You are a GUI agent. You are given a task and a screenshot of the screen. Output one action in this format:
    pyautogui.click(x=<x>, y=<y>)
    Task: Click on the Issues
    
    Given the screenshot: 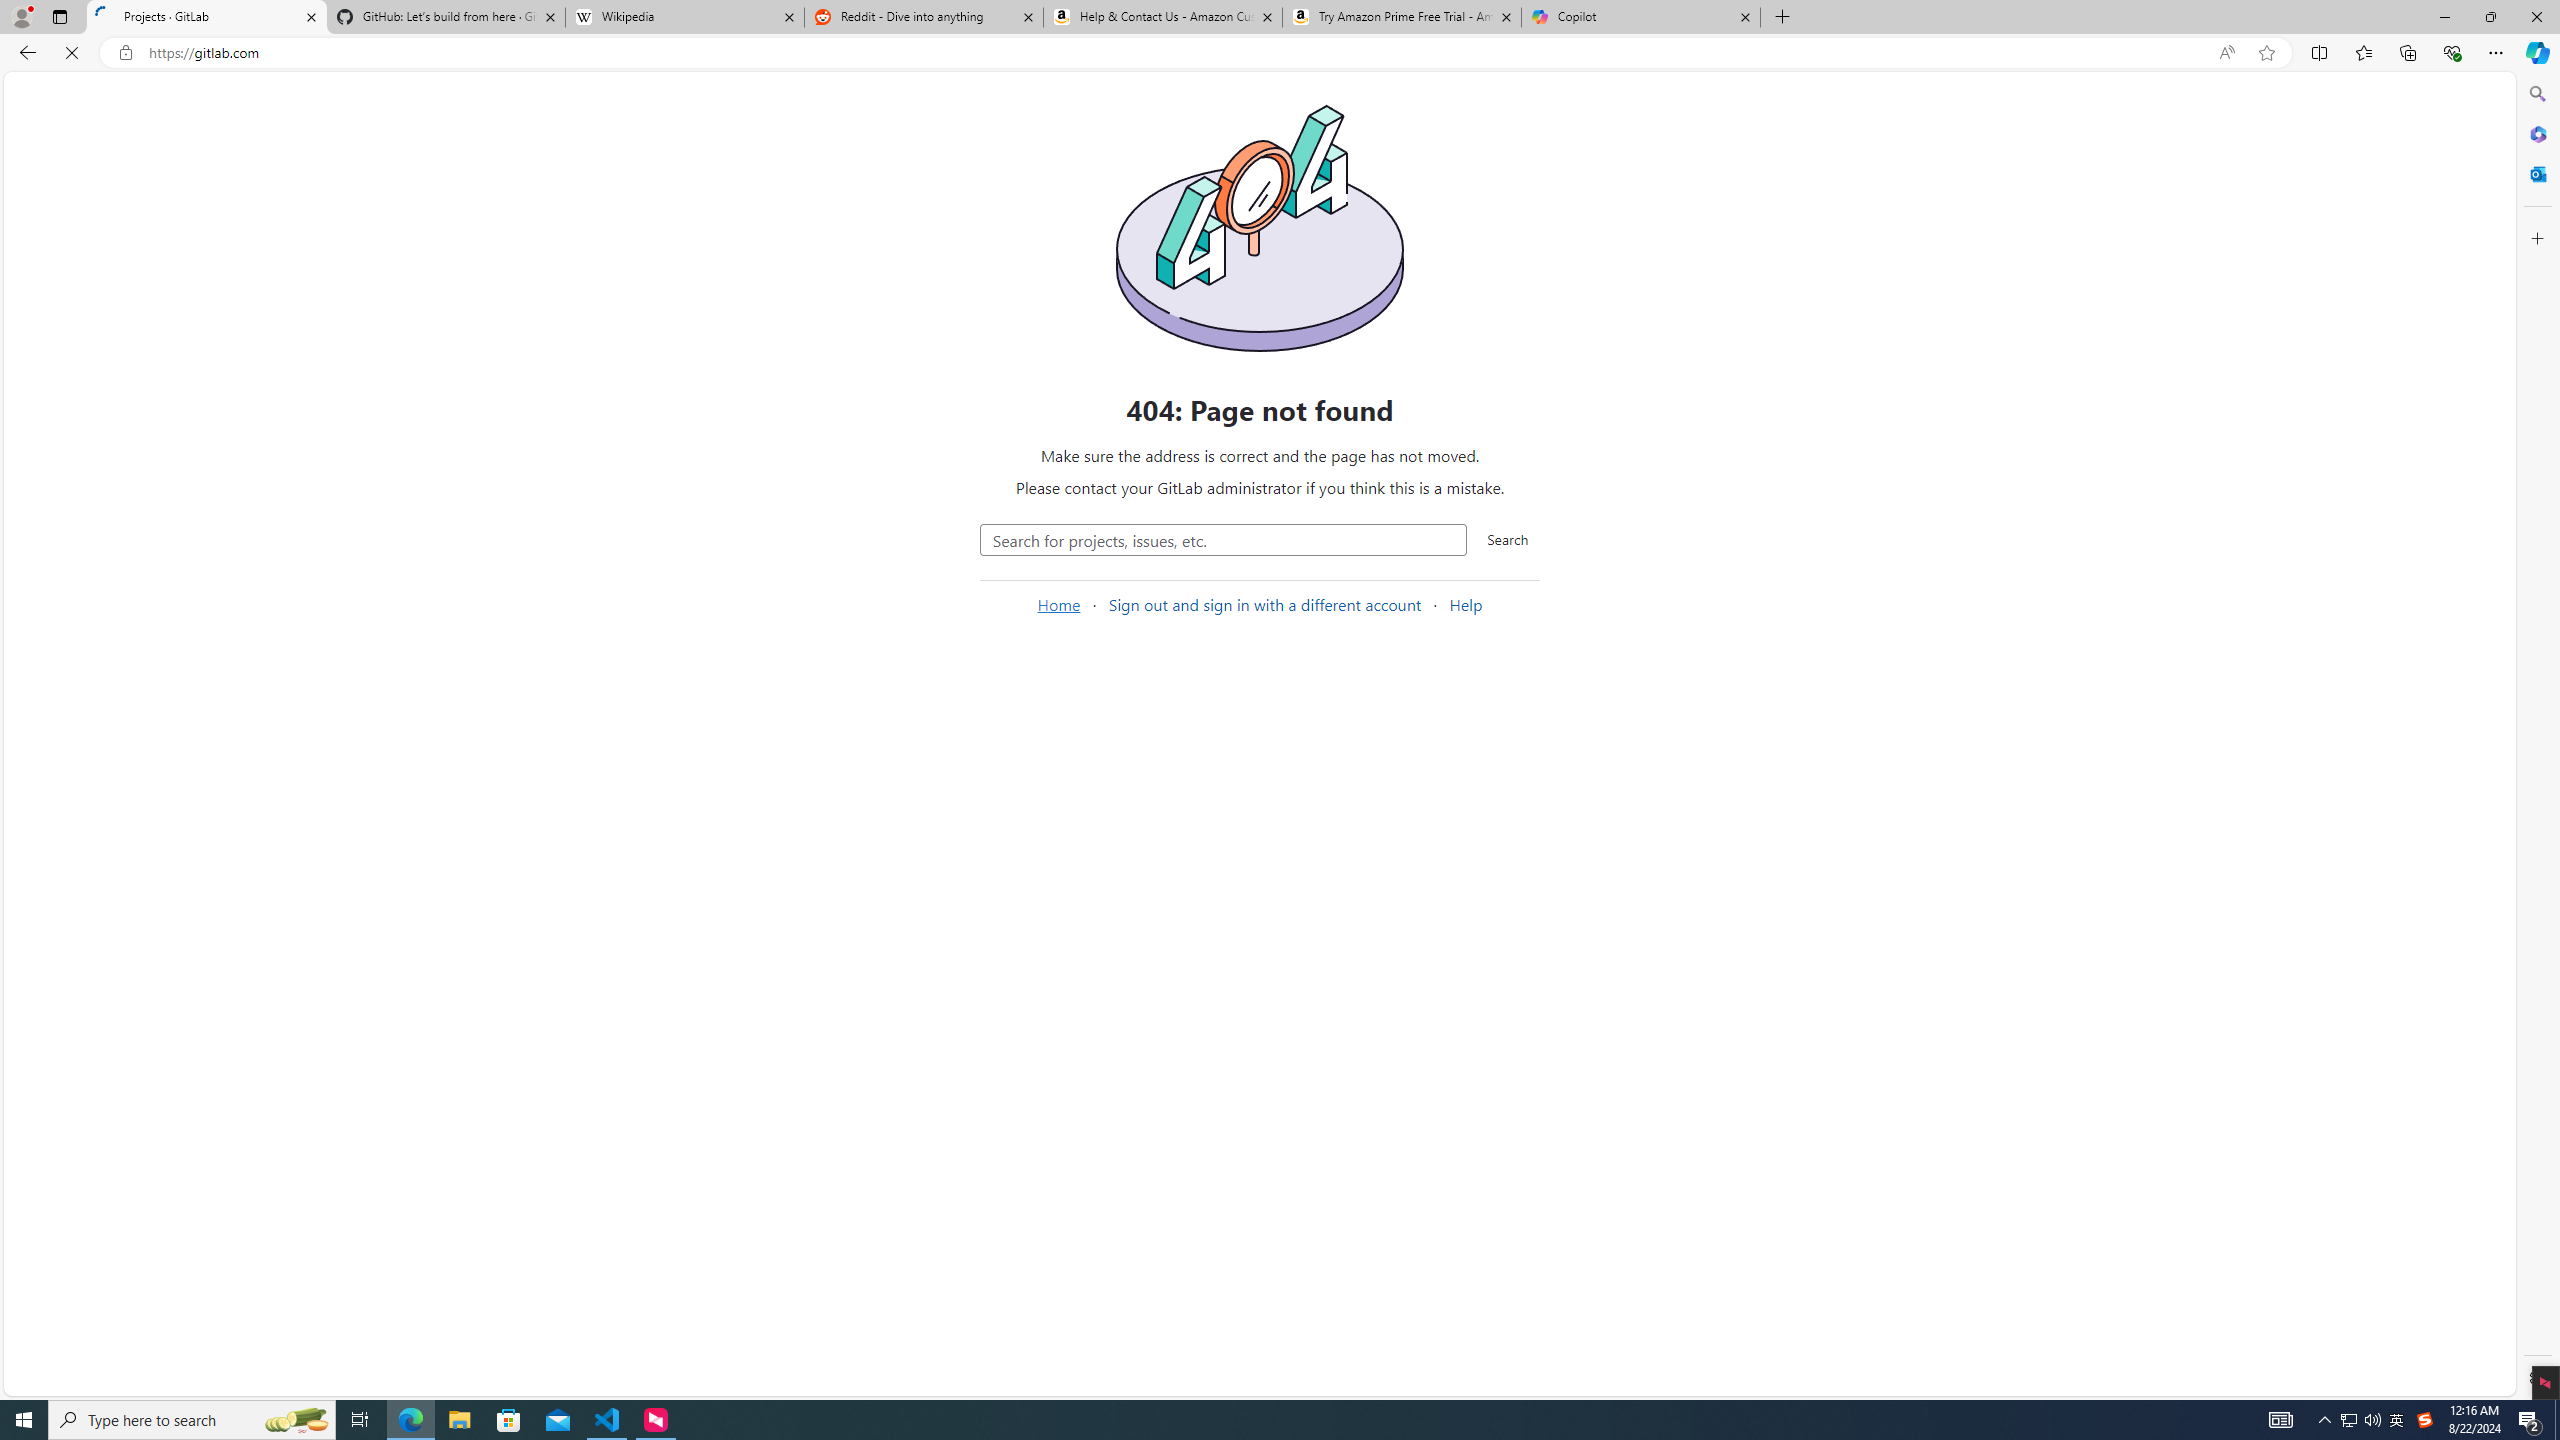 What is the action you would take?
    pyautogui.click(x=132, y=326)
    